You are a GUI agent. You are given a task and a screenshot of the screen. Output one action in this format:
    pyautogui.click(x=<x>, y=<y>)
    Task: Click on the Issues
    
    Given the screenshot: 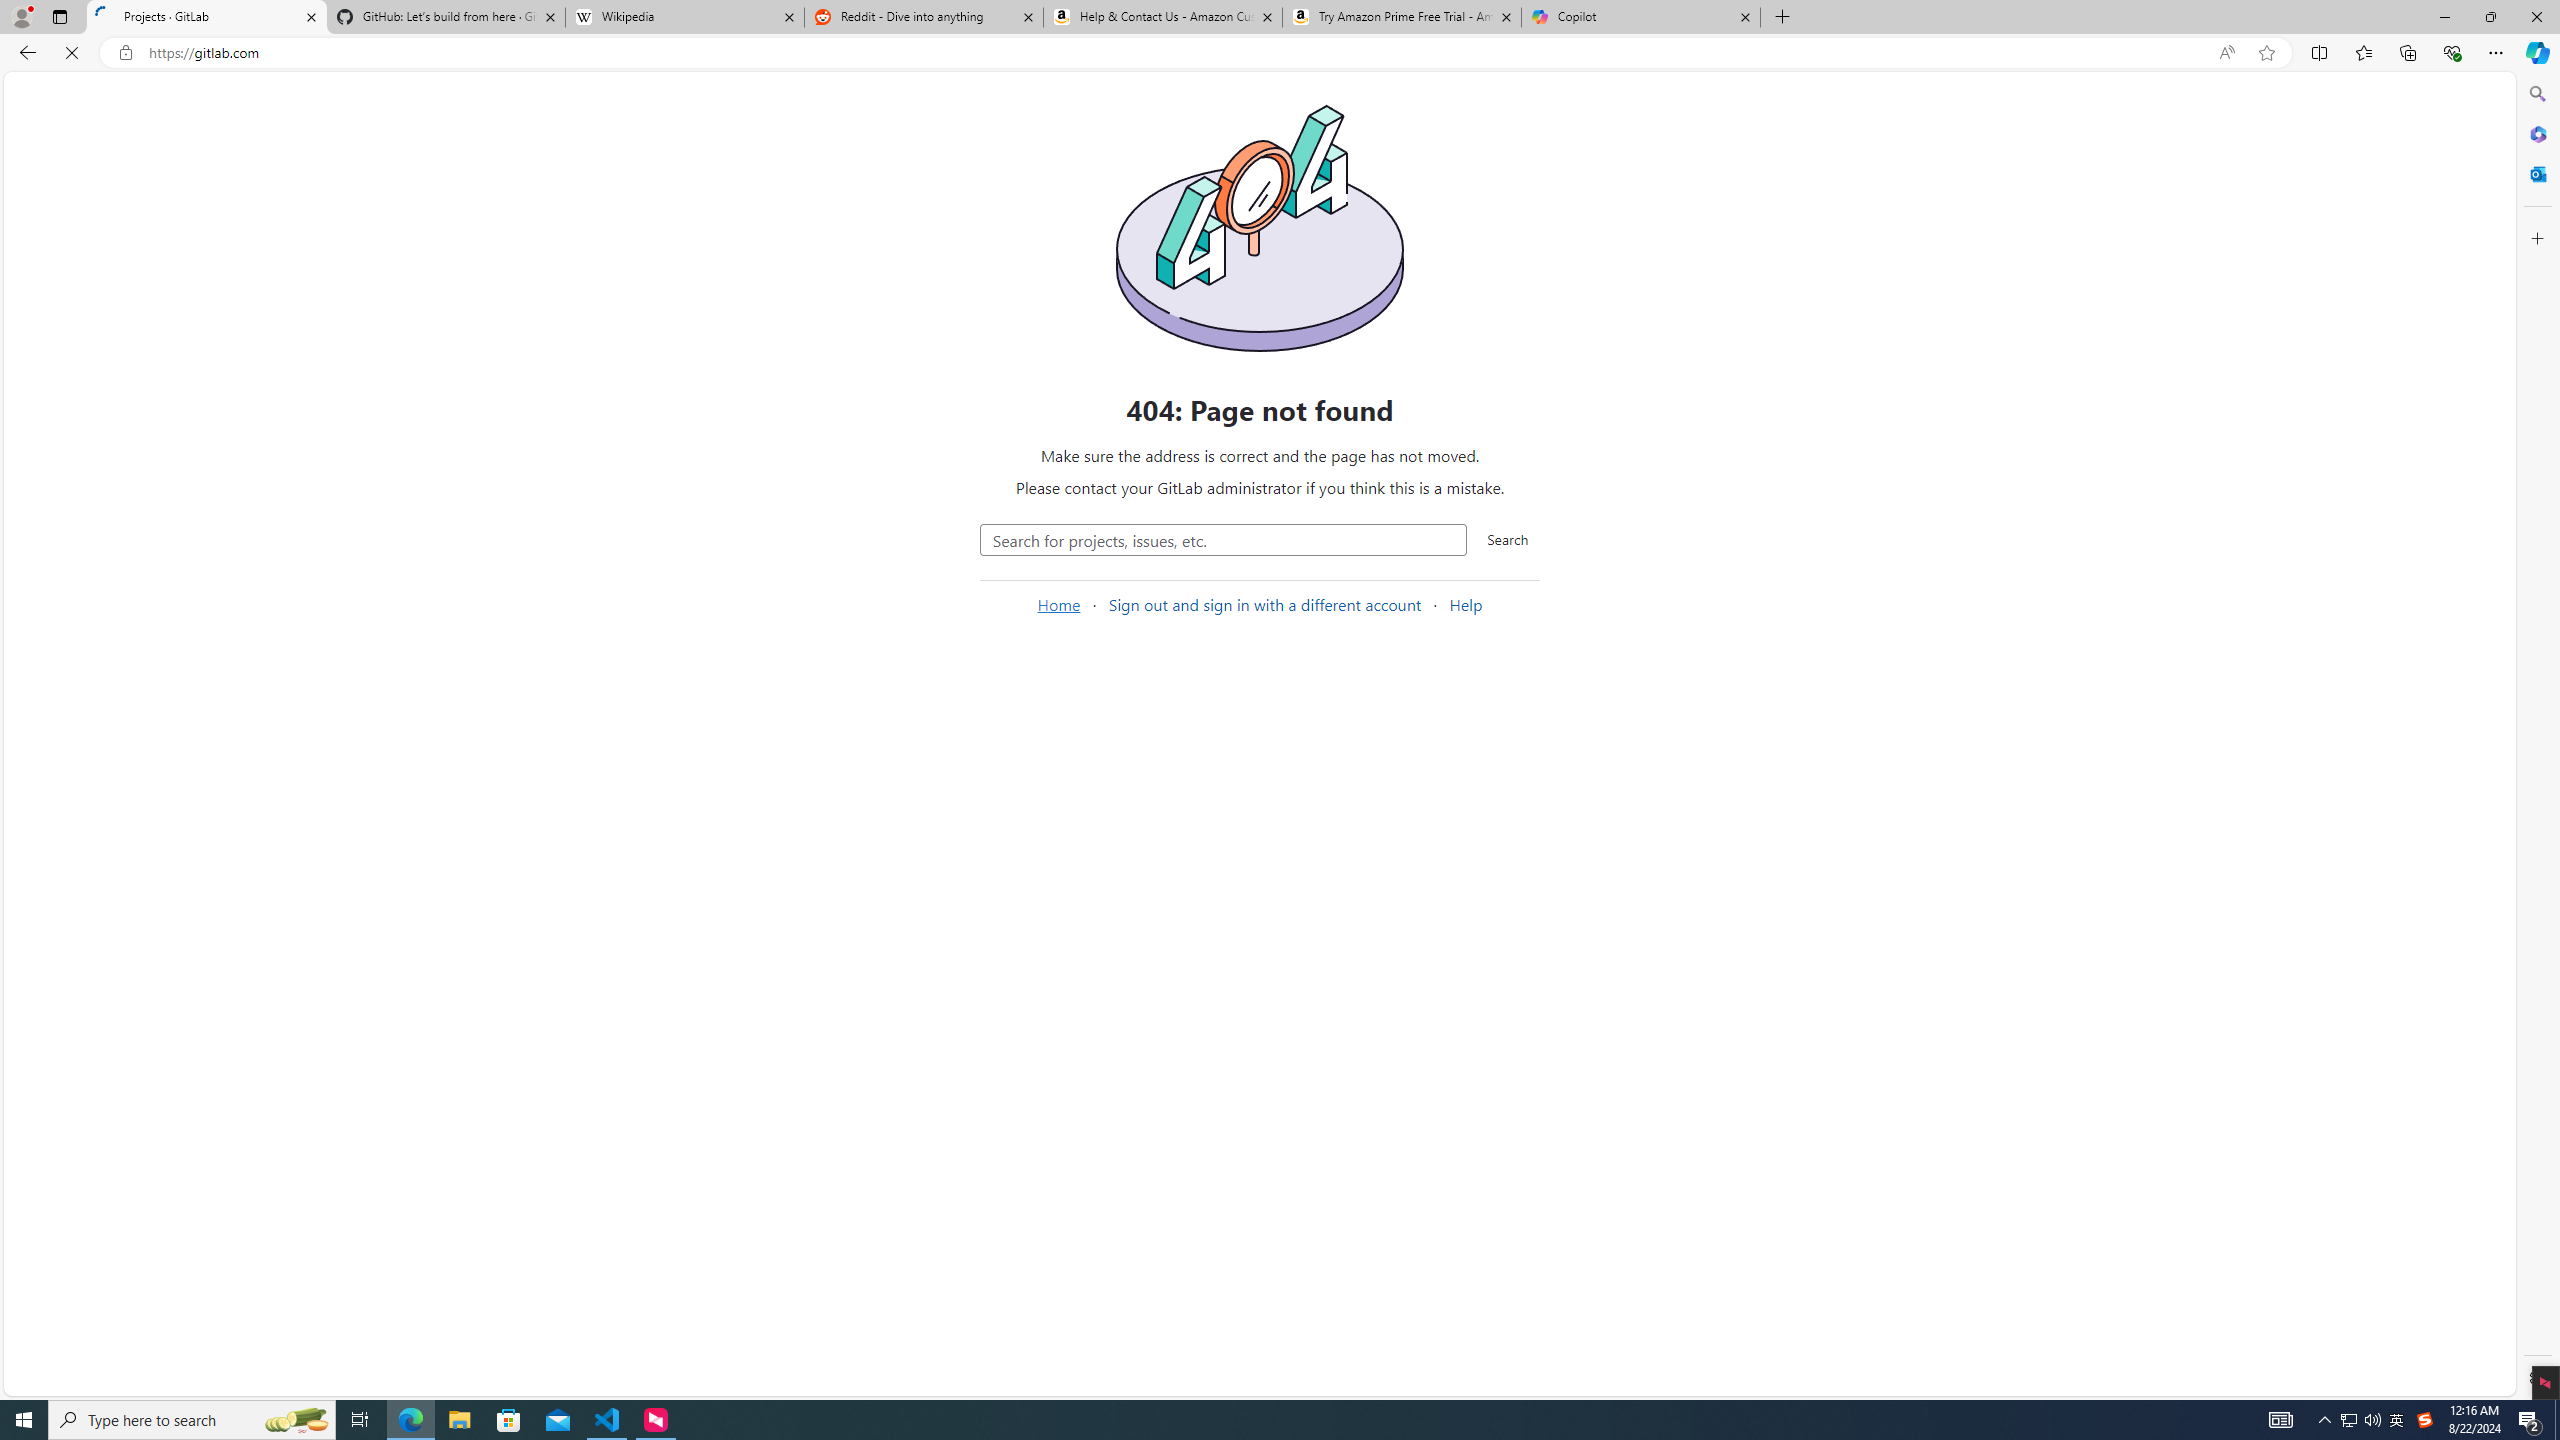 What is the action you would take?
    pyautogui.click(x=132, y=326)
    